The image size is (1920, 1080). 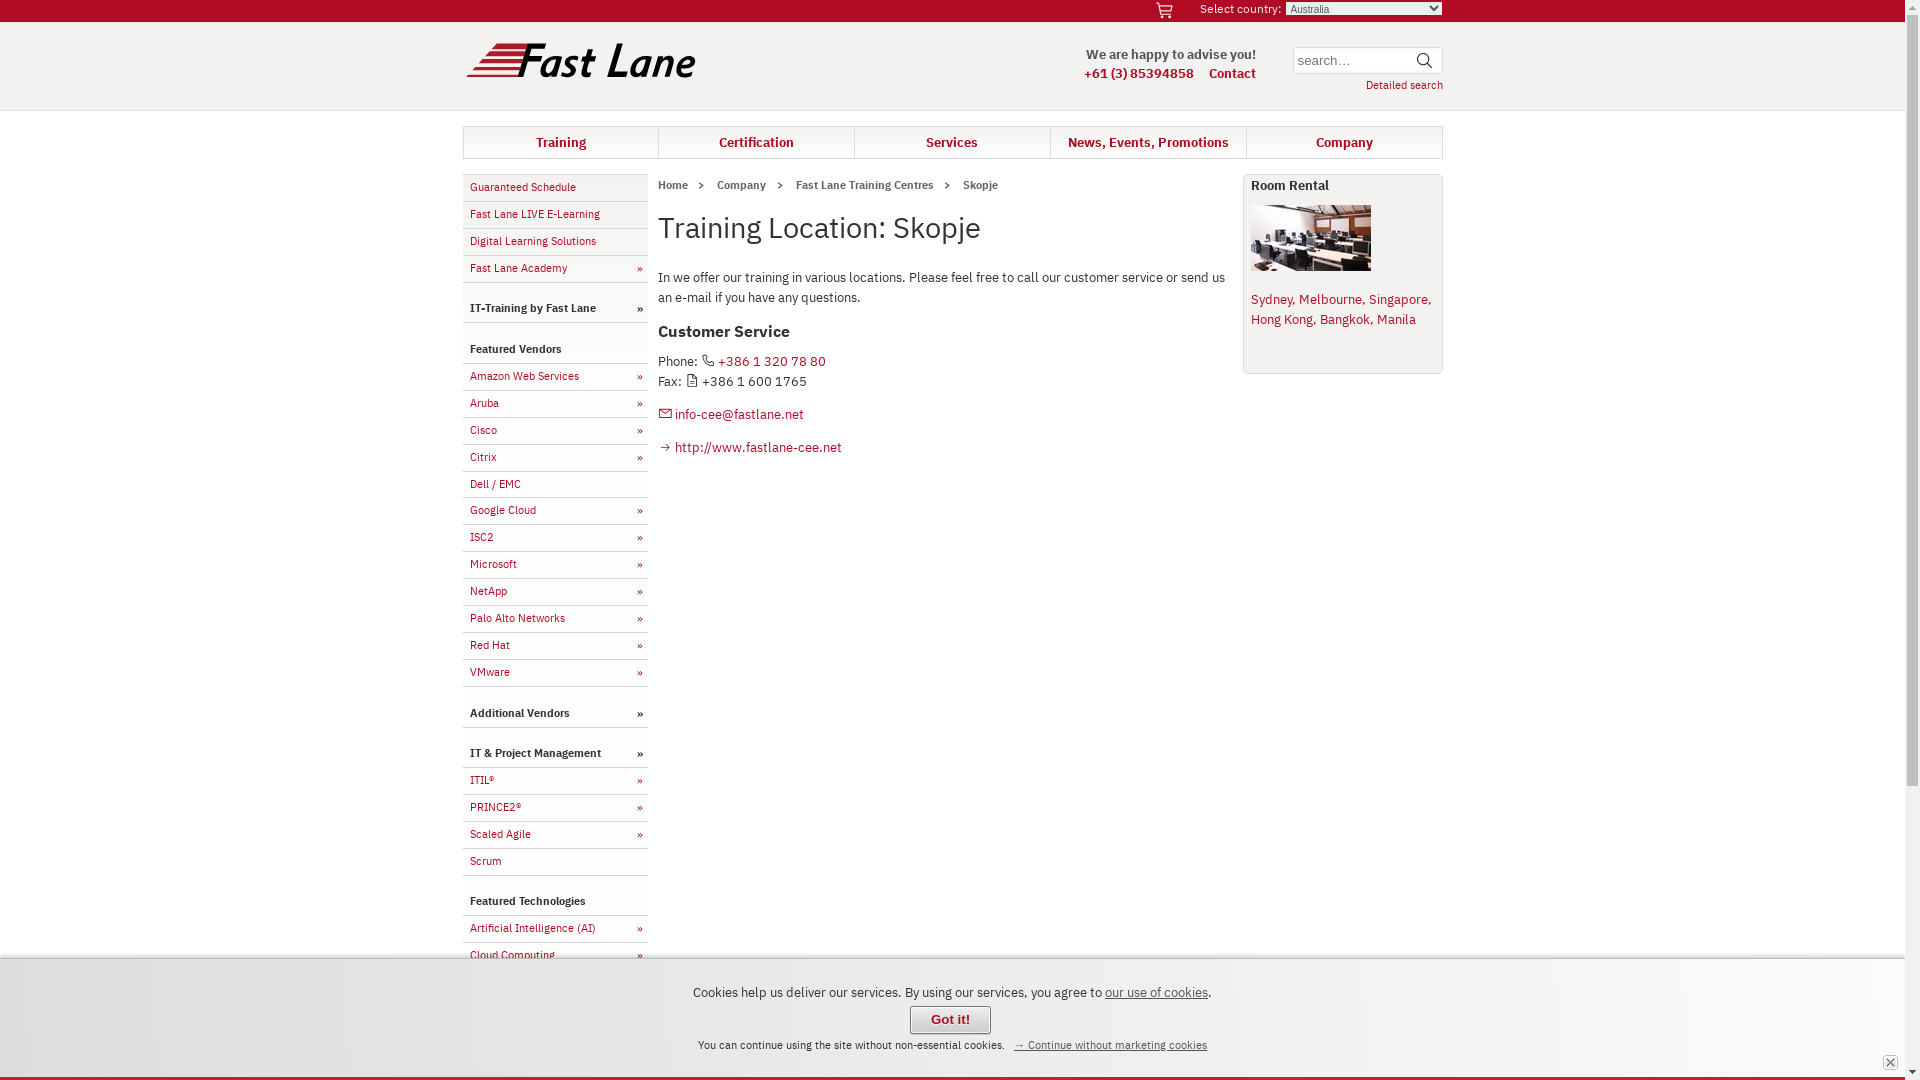 I want to click on Certification, so click(x=756, y=142).